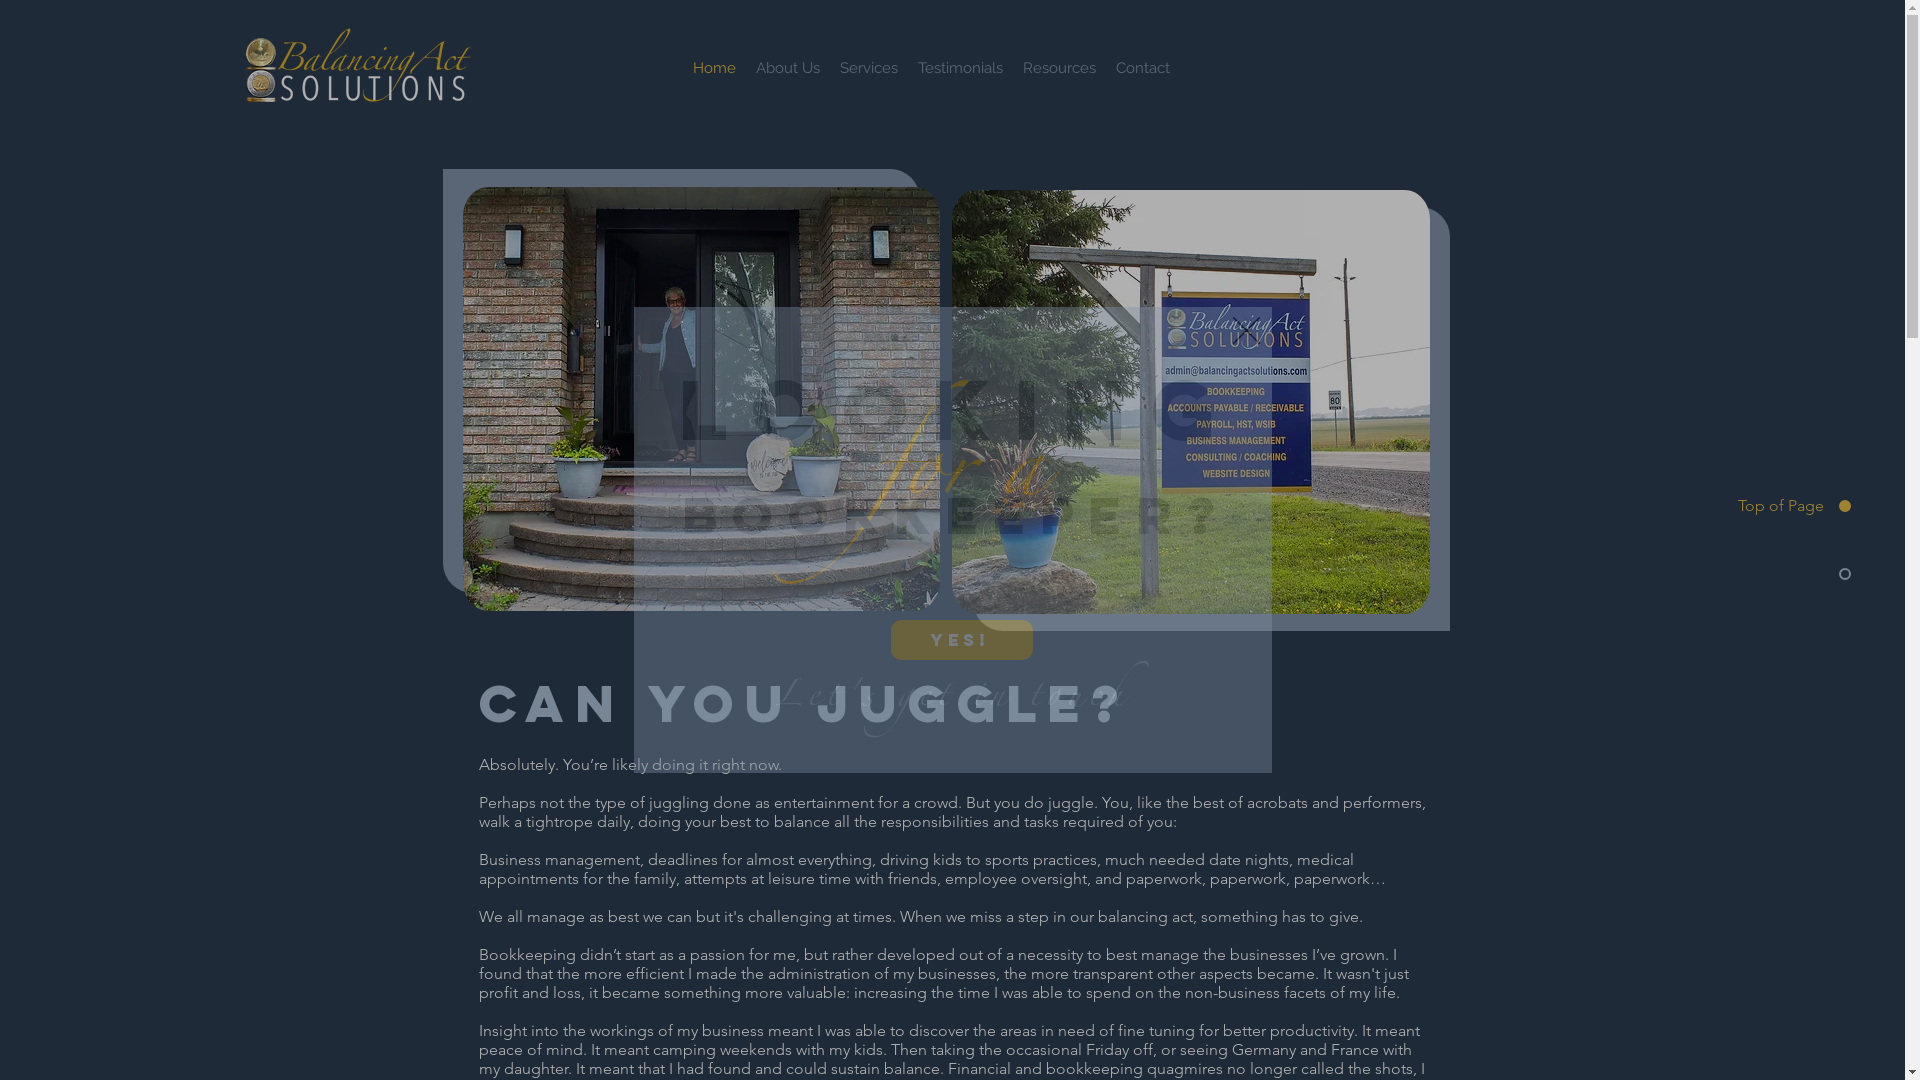  Describe the element at coordinates (961, 640) in the screenshot. I see `yes!` at that location.